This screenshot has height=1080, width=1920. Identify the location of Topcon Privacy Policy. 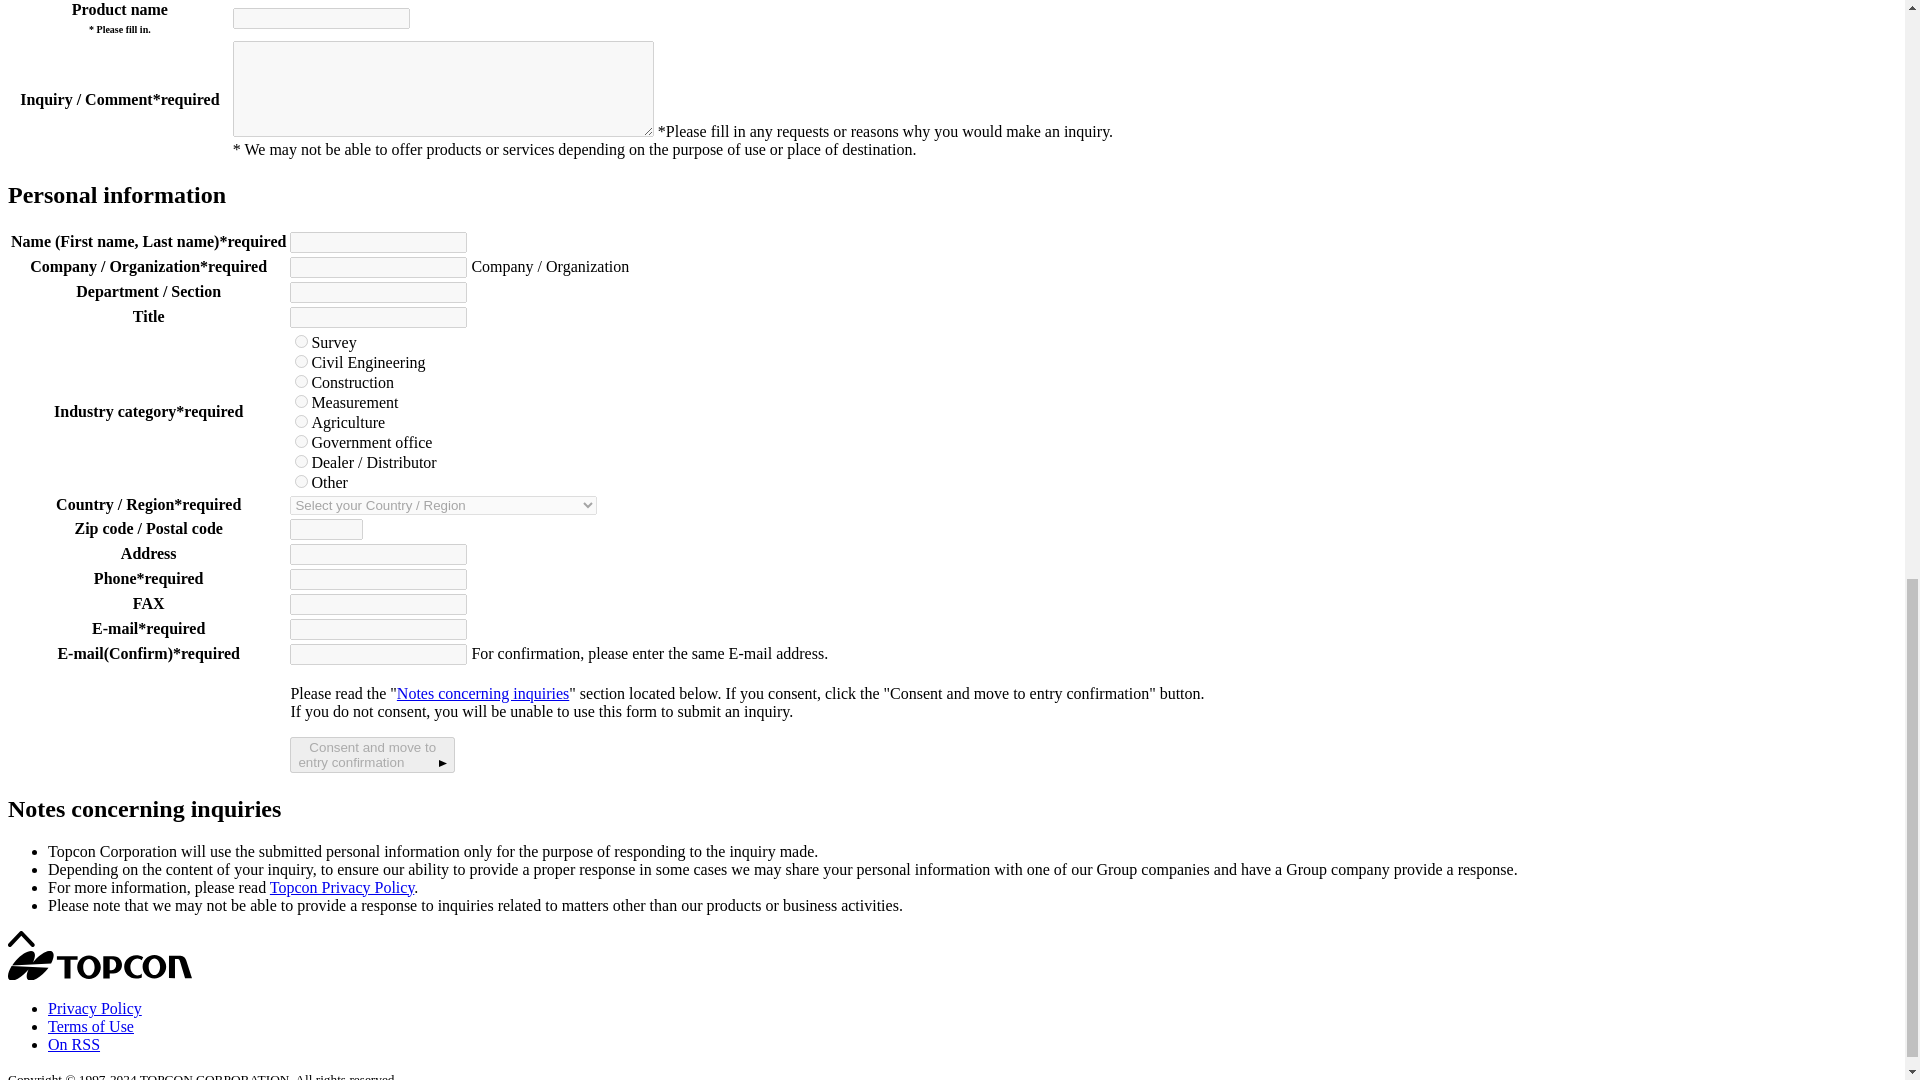
(342, 888).